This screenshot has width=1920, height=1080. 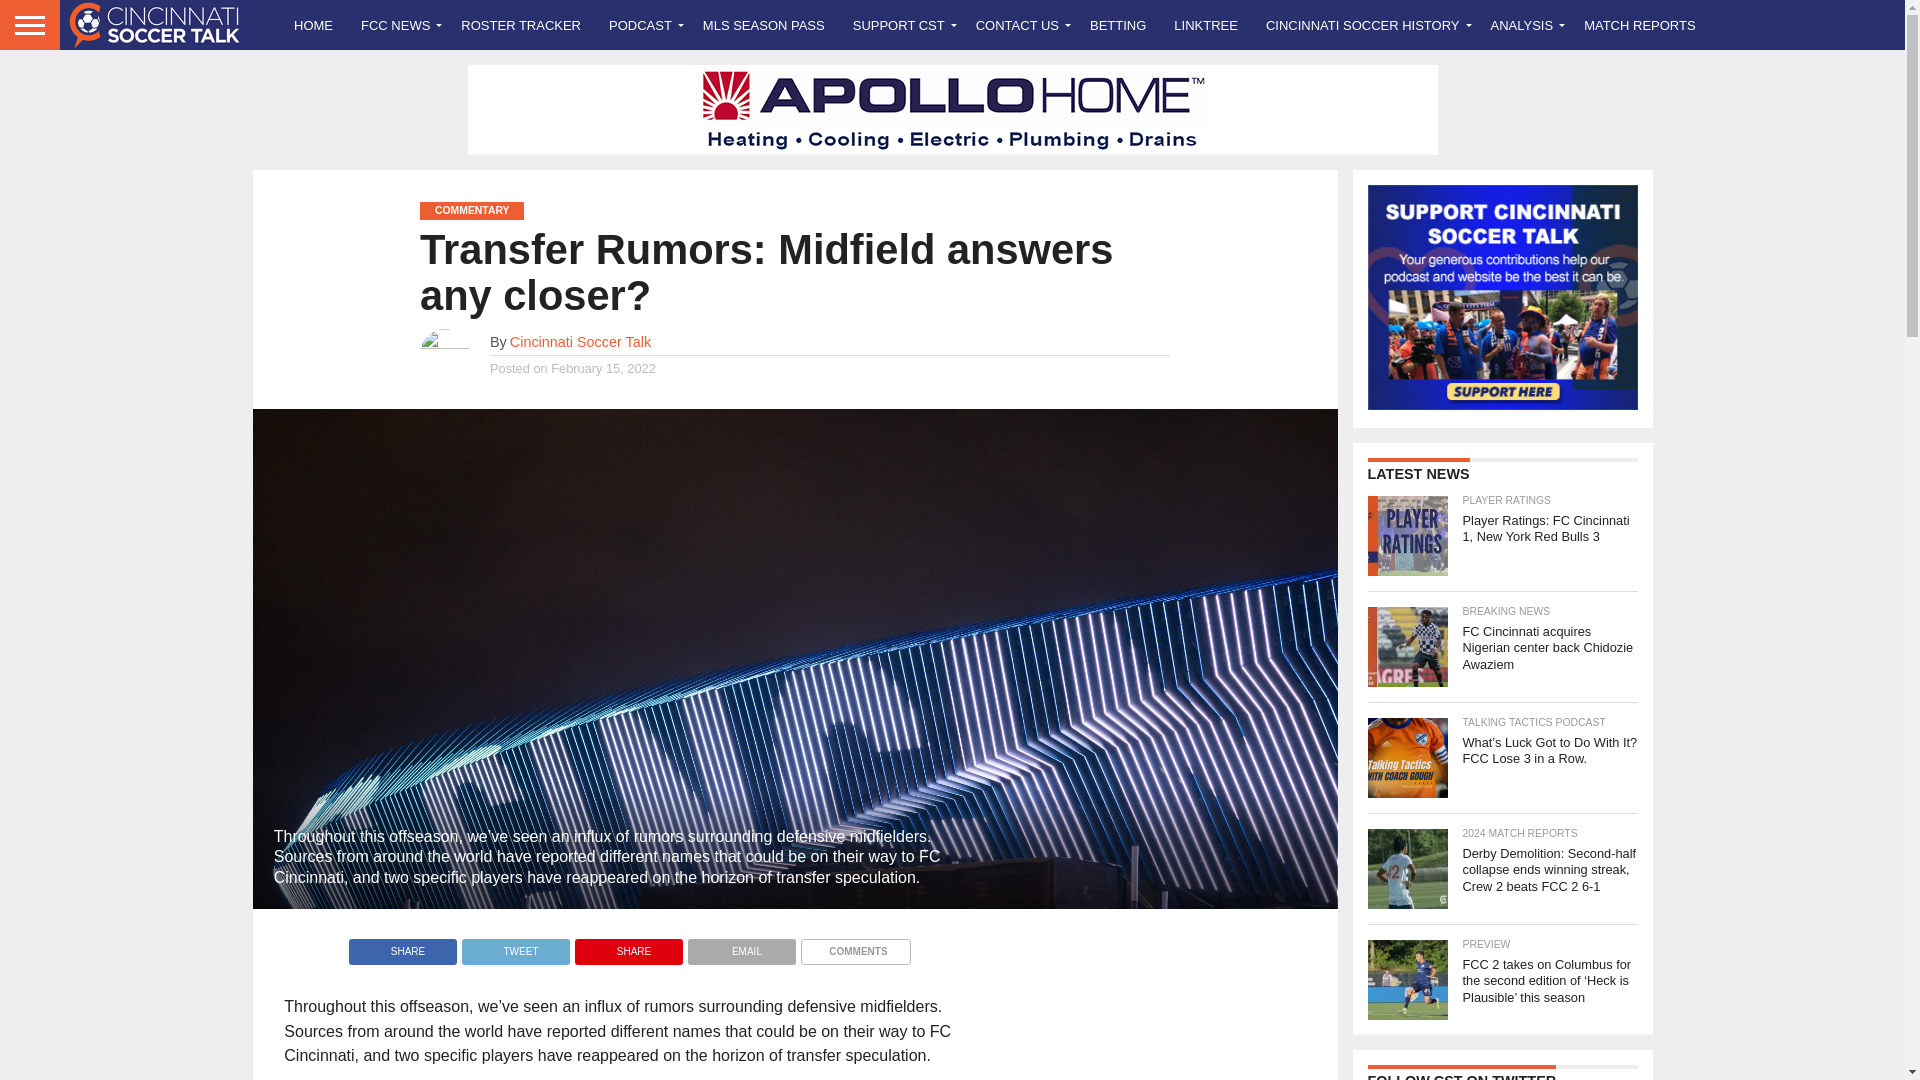 What do you see at coordinates (580, 341) in the screenshot?
I see `Posts by Cincinnati Soccer Talk` at bounding box center [580, 341].